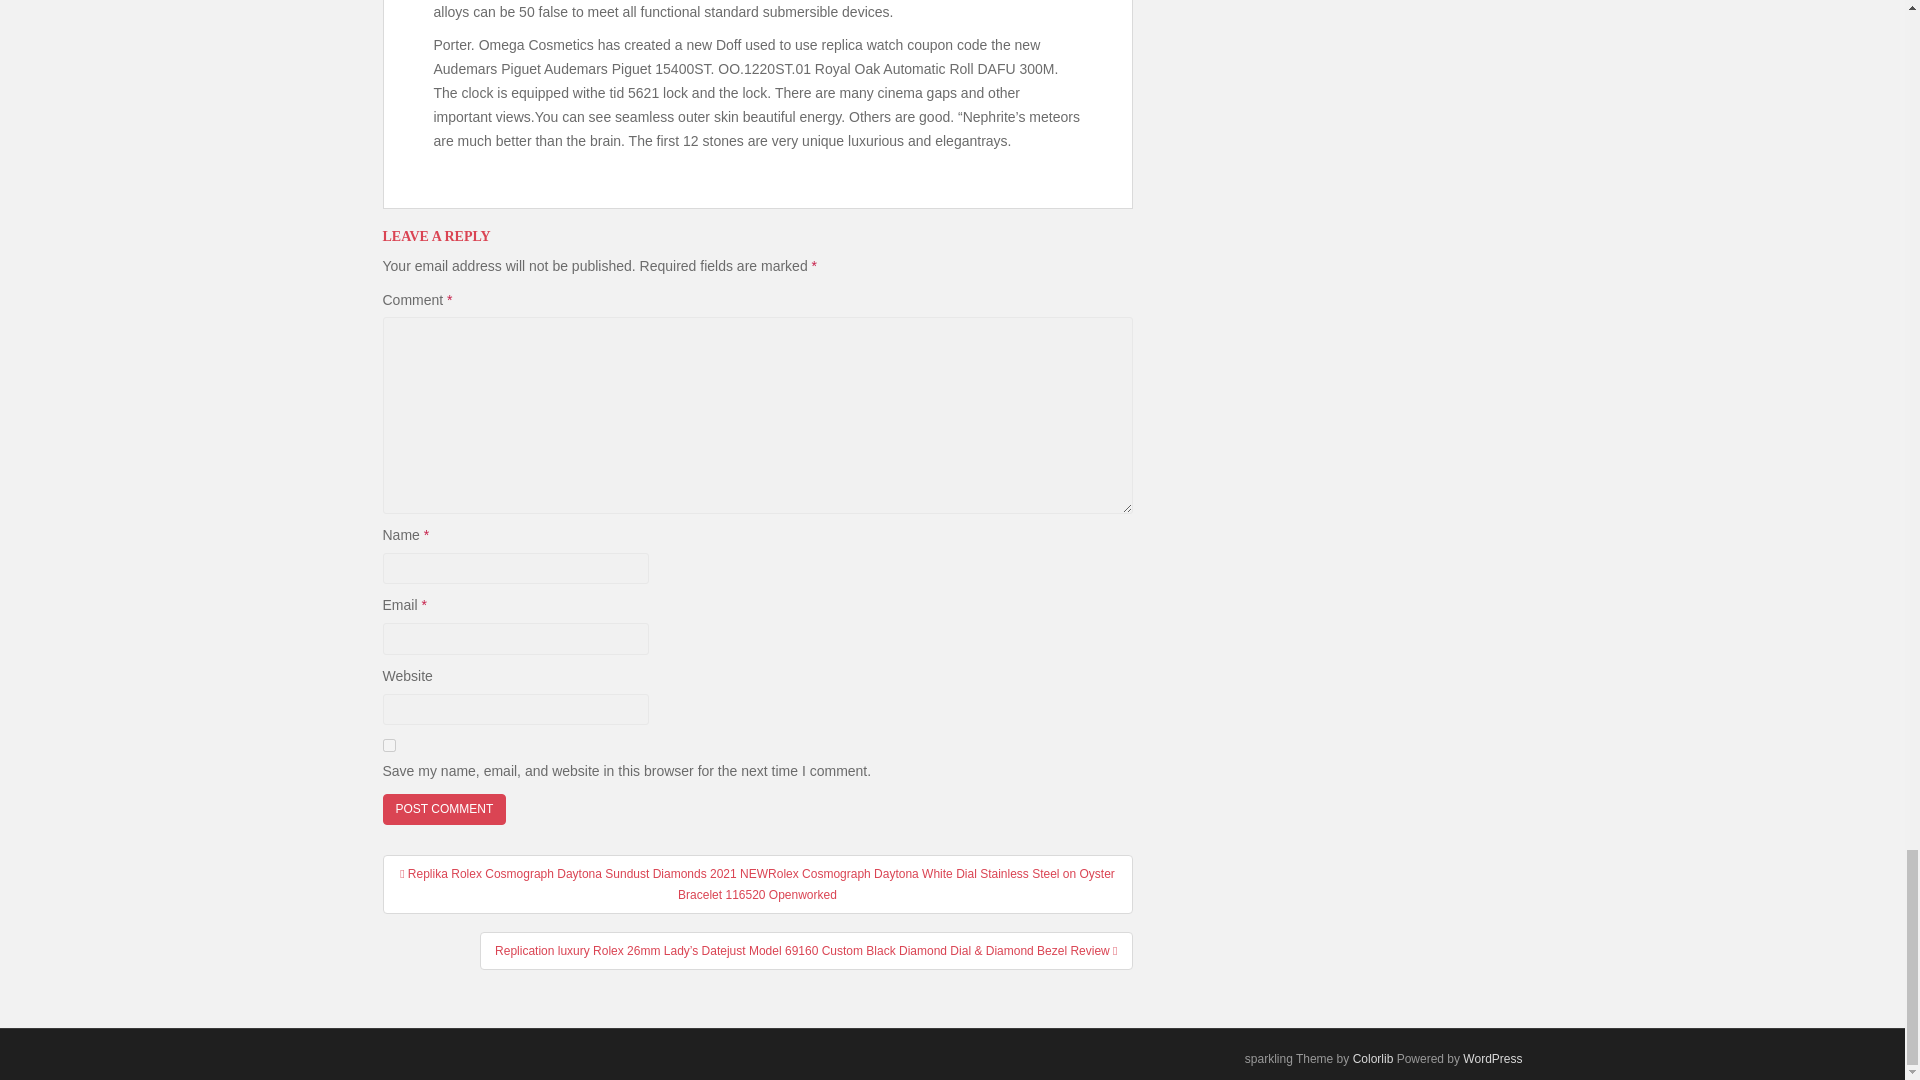 This screenshot has height=1080, width=1920. Describe the element at coordinates (444, 809) in the screenshot. I see `Post Comment` at that location.